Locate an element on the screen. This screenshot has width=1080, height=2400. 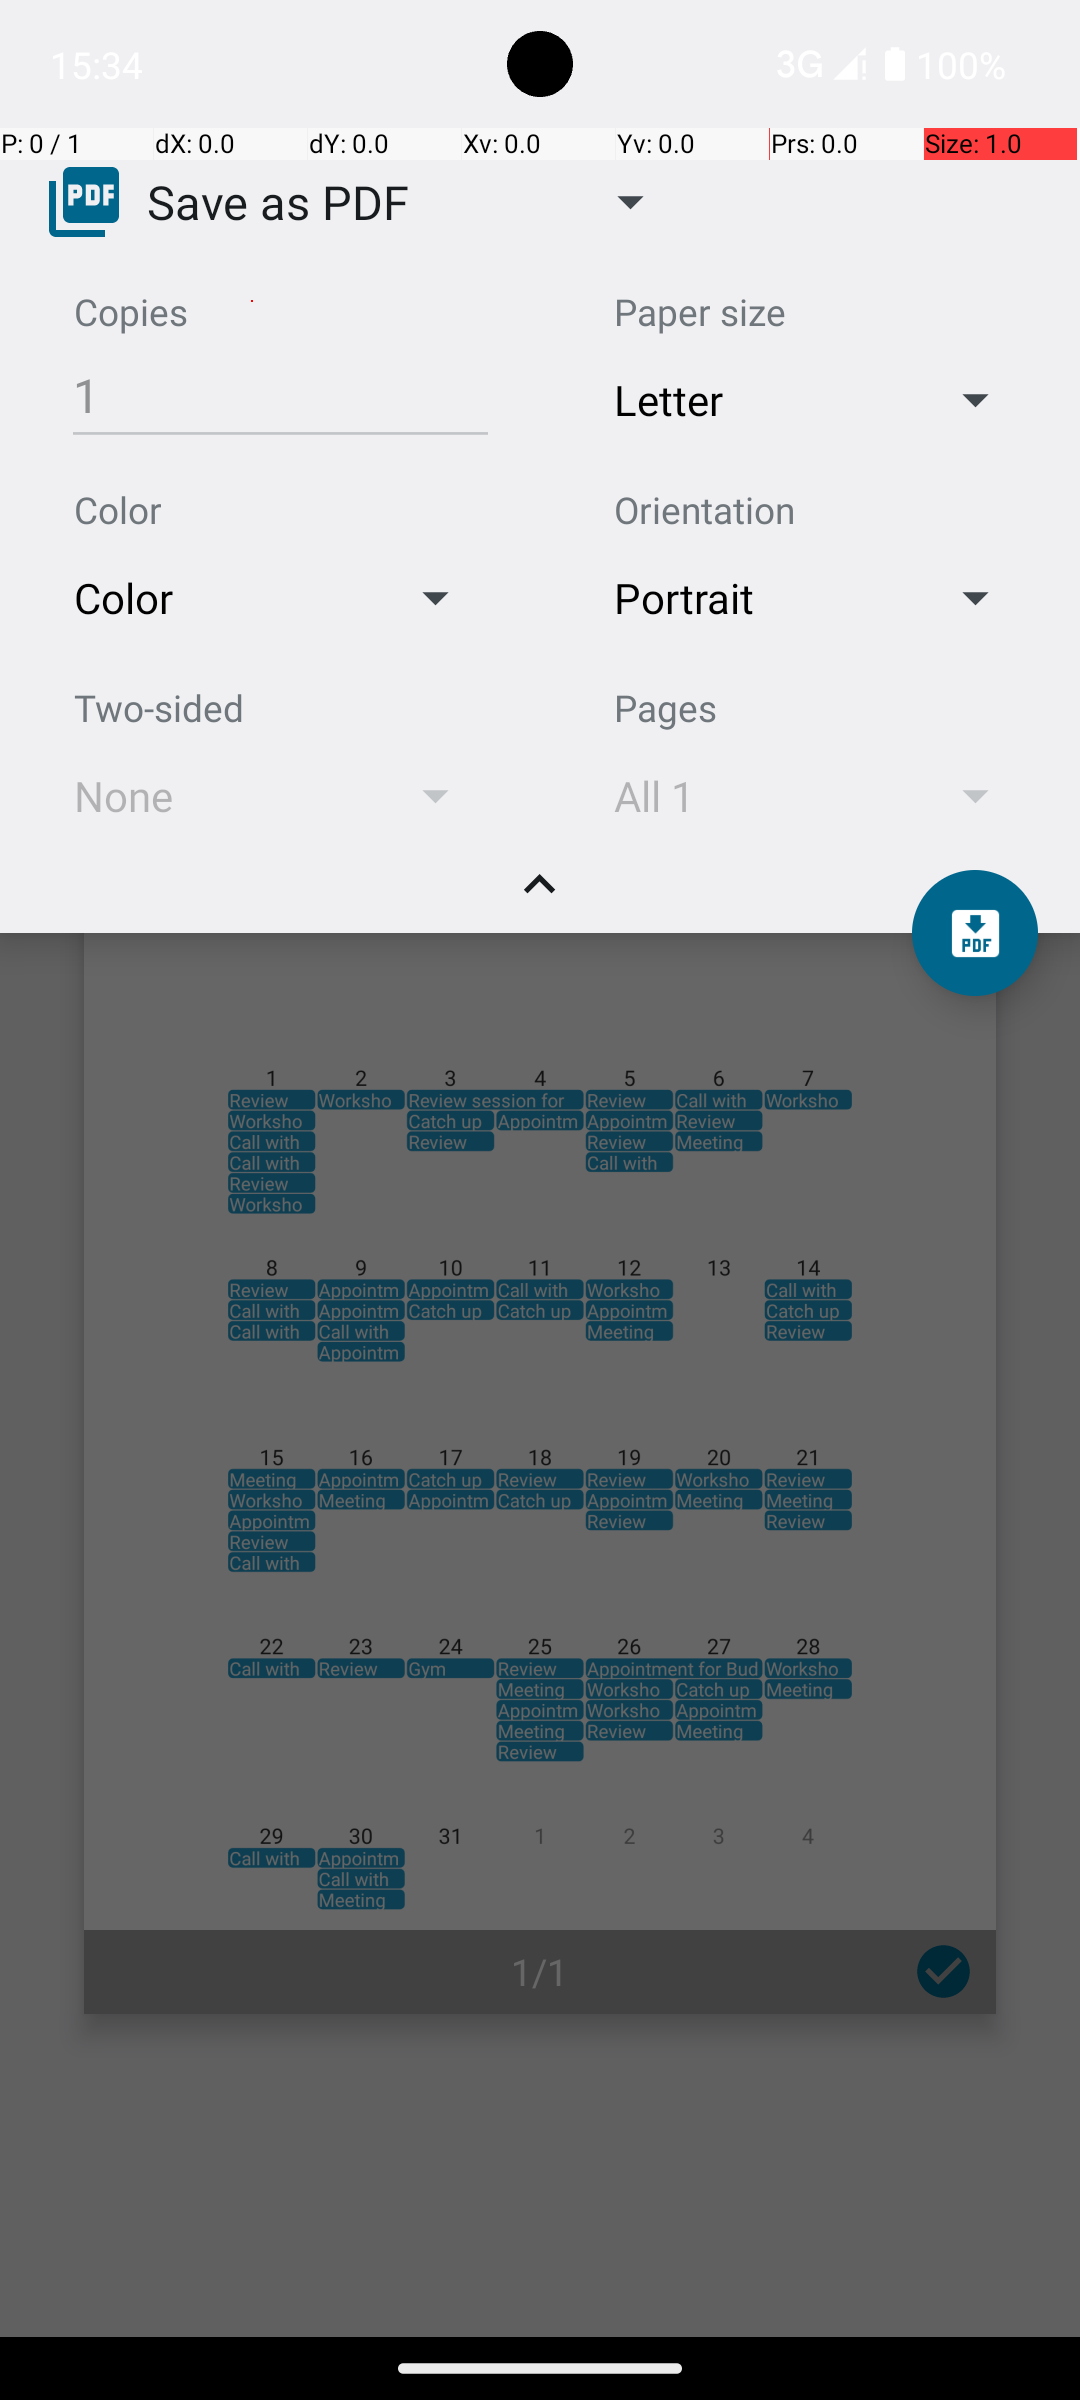
Save to PDF is located at coordinates (975, 933).